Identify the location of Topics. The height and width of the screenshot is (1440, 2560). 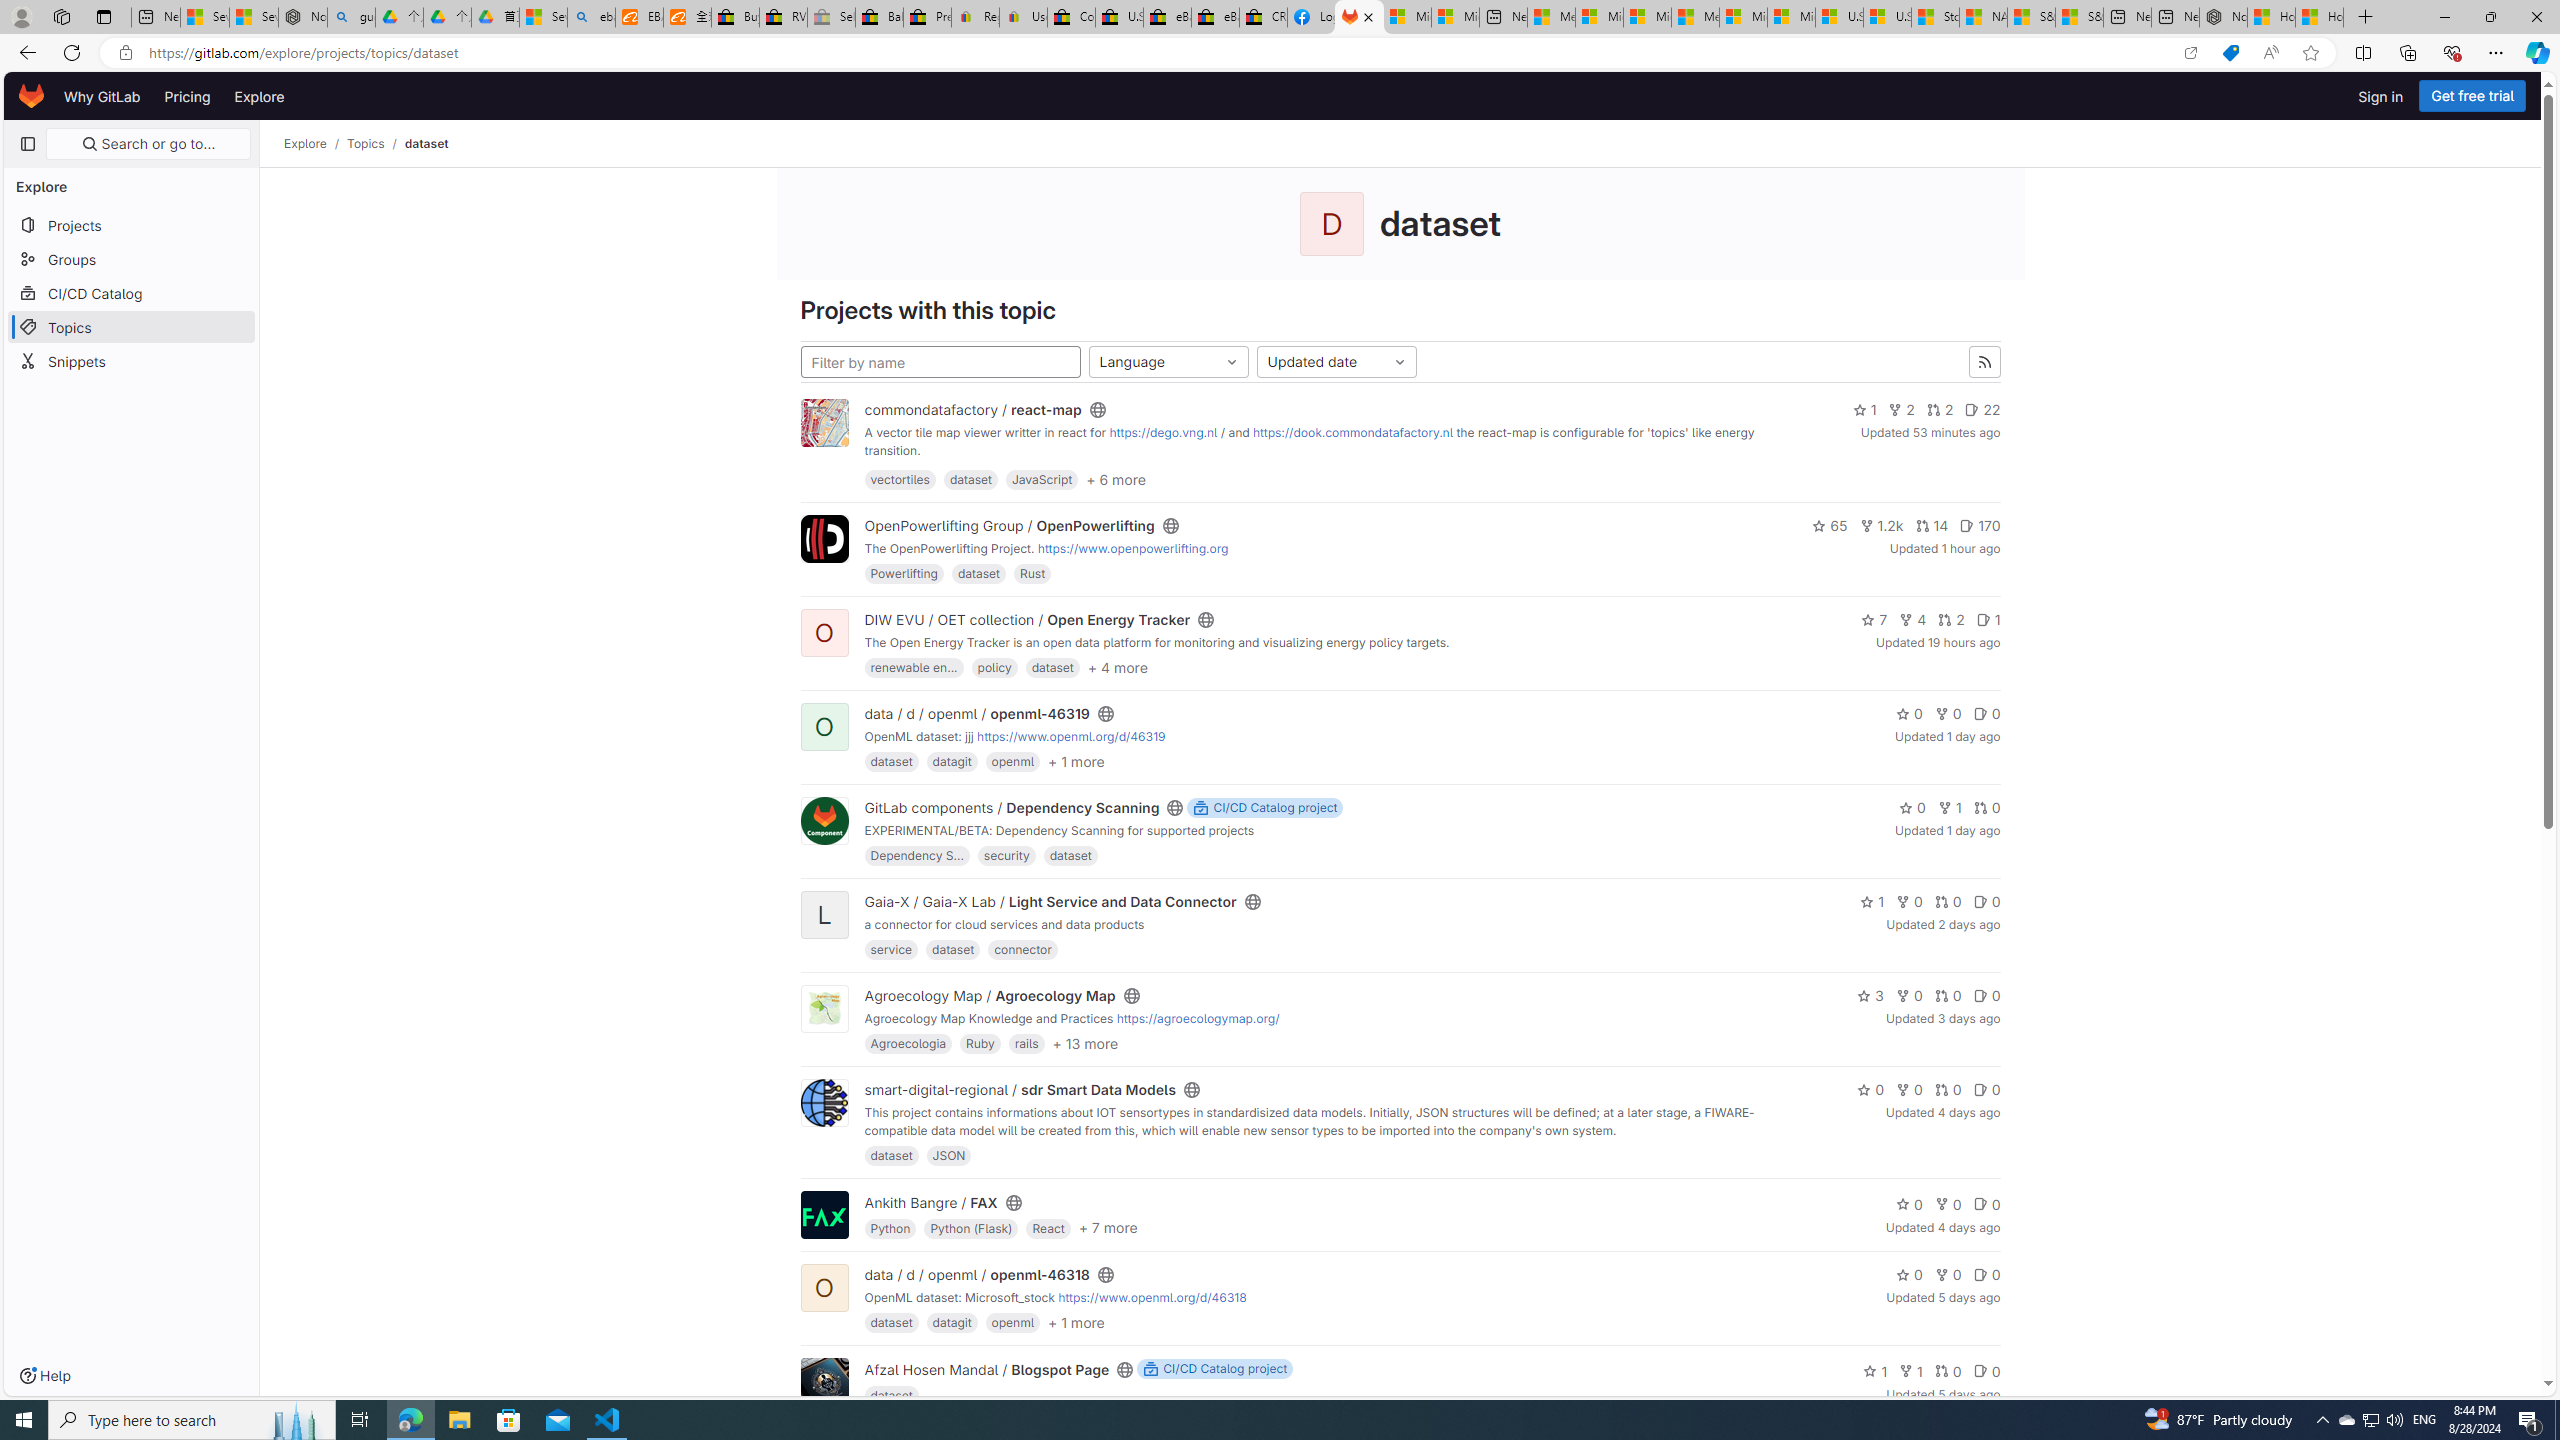
(366, 144).